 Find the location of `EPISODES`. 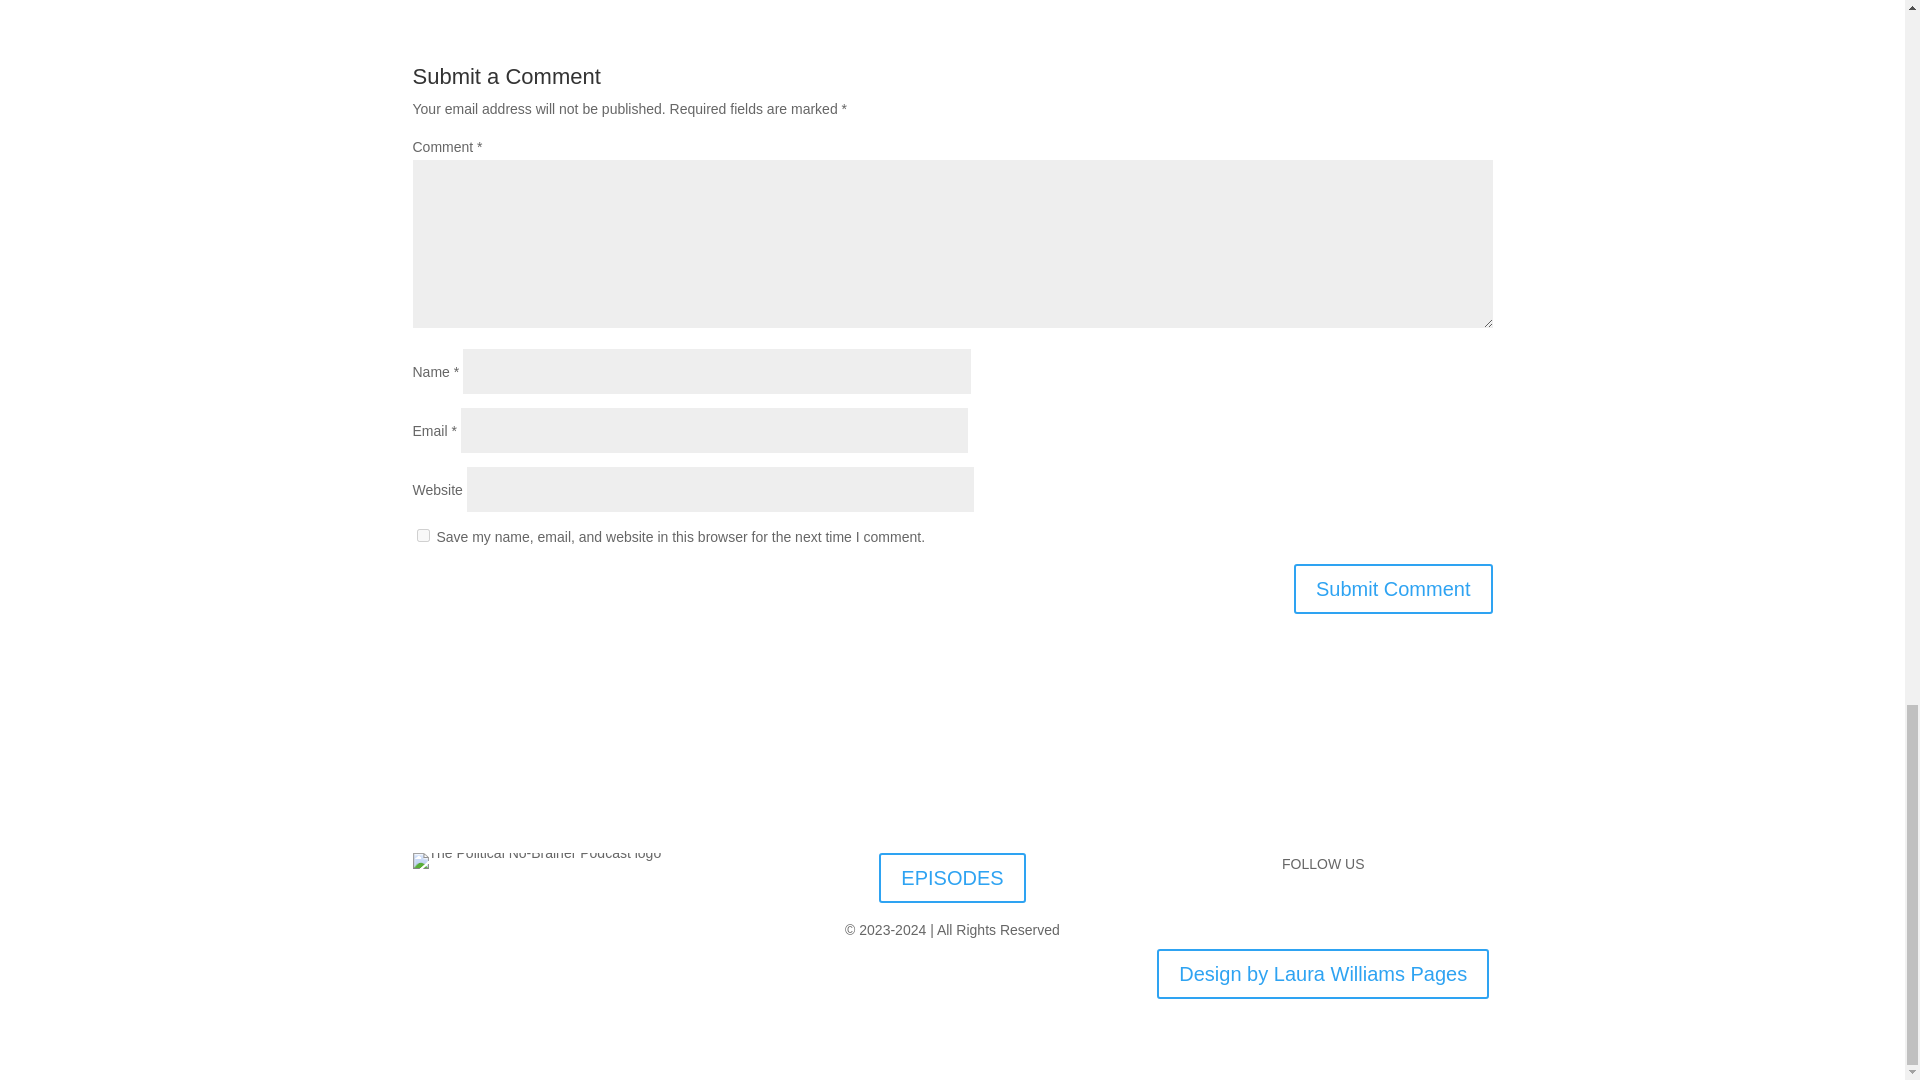

EPISODES is located at coordinates (952, 878).